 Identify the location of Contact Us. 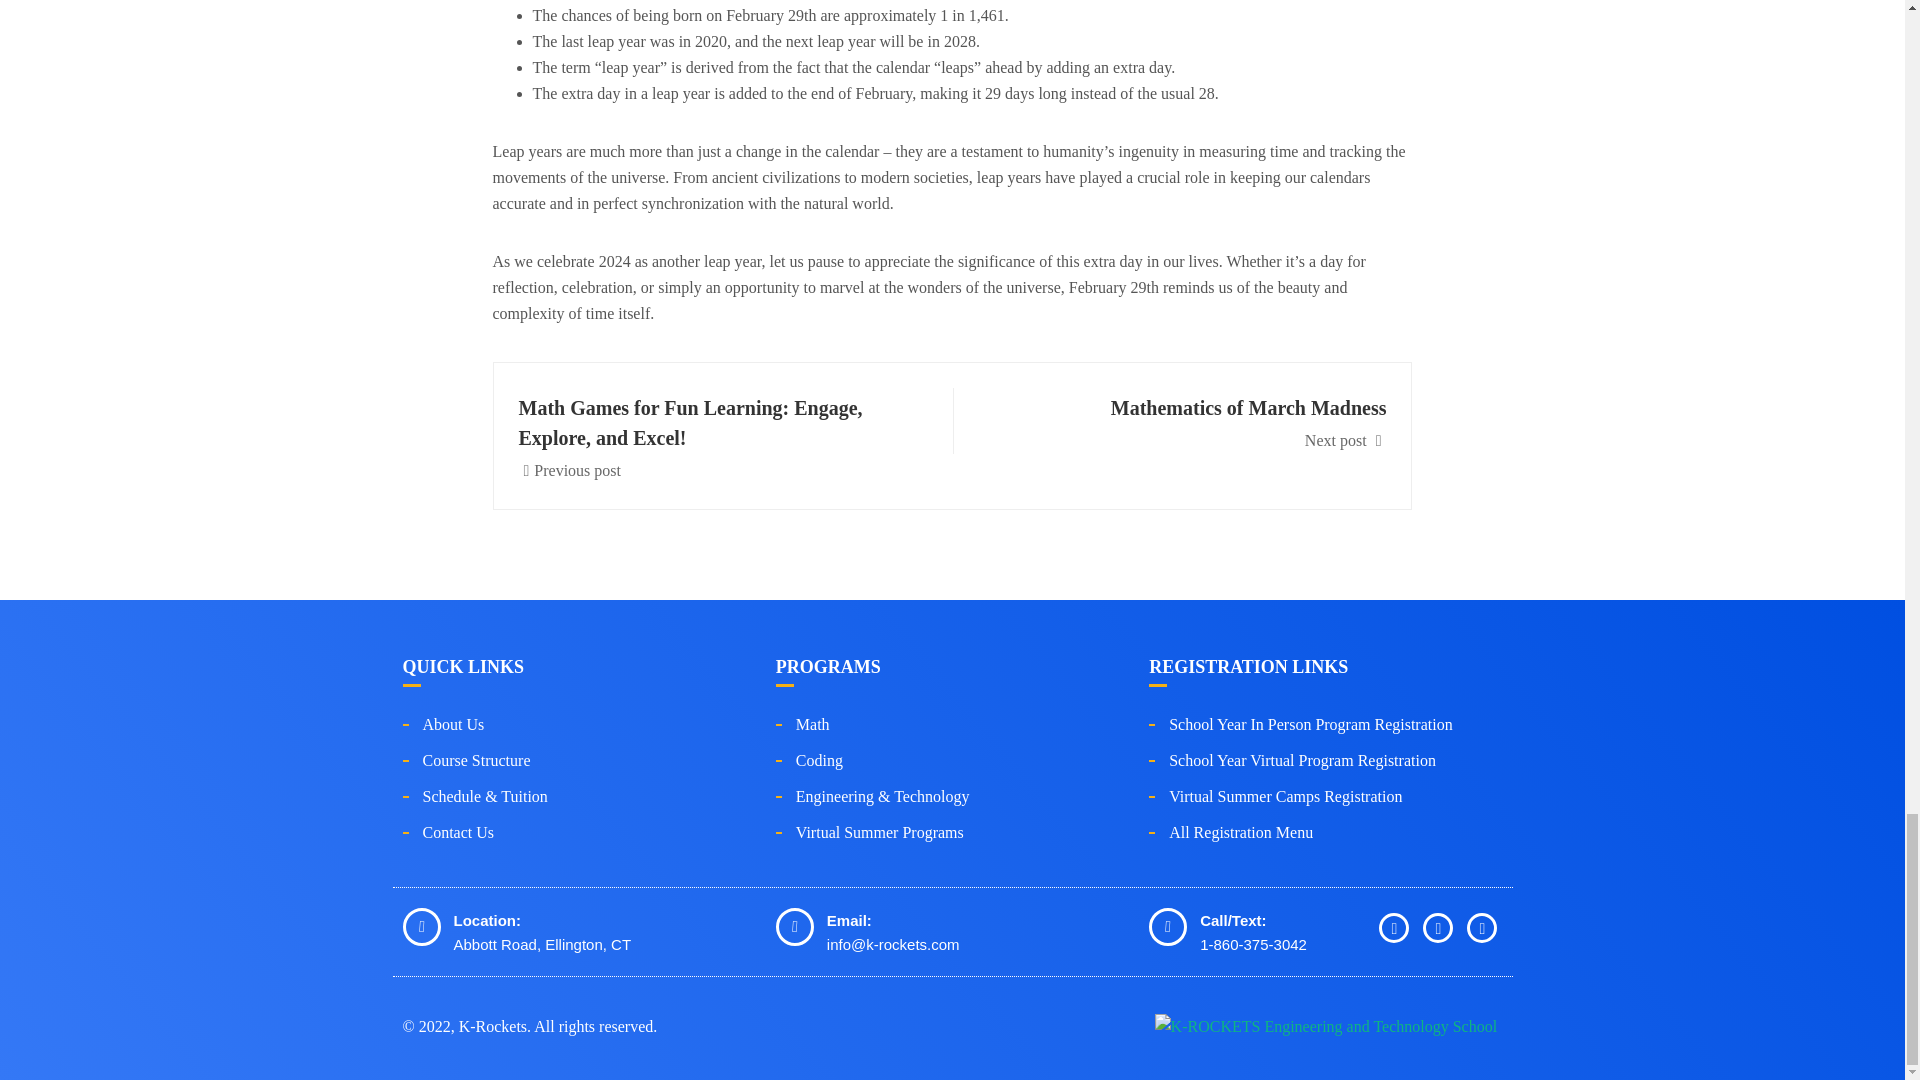
(458, 832).